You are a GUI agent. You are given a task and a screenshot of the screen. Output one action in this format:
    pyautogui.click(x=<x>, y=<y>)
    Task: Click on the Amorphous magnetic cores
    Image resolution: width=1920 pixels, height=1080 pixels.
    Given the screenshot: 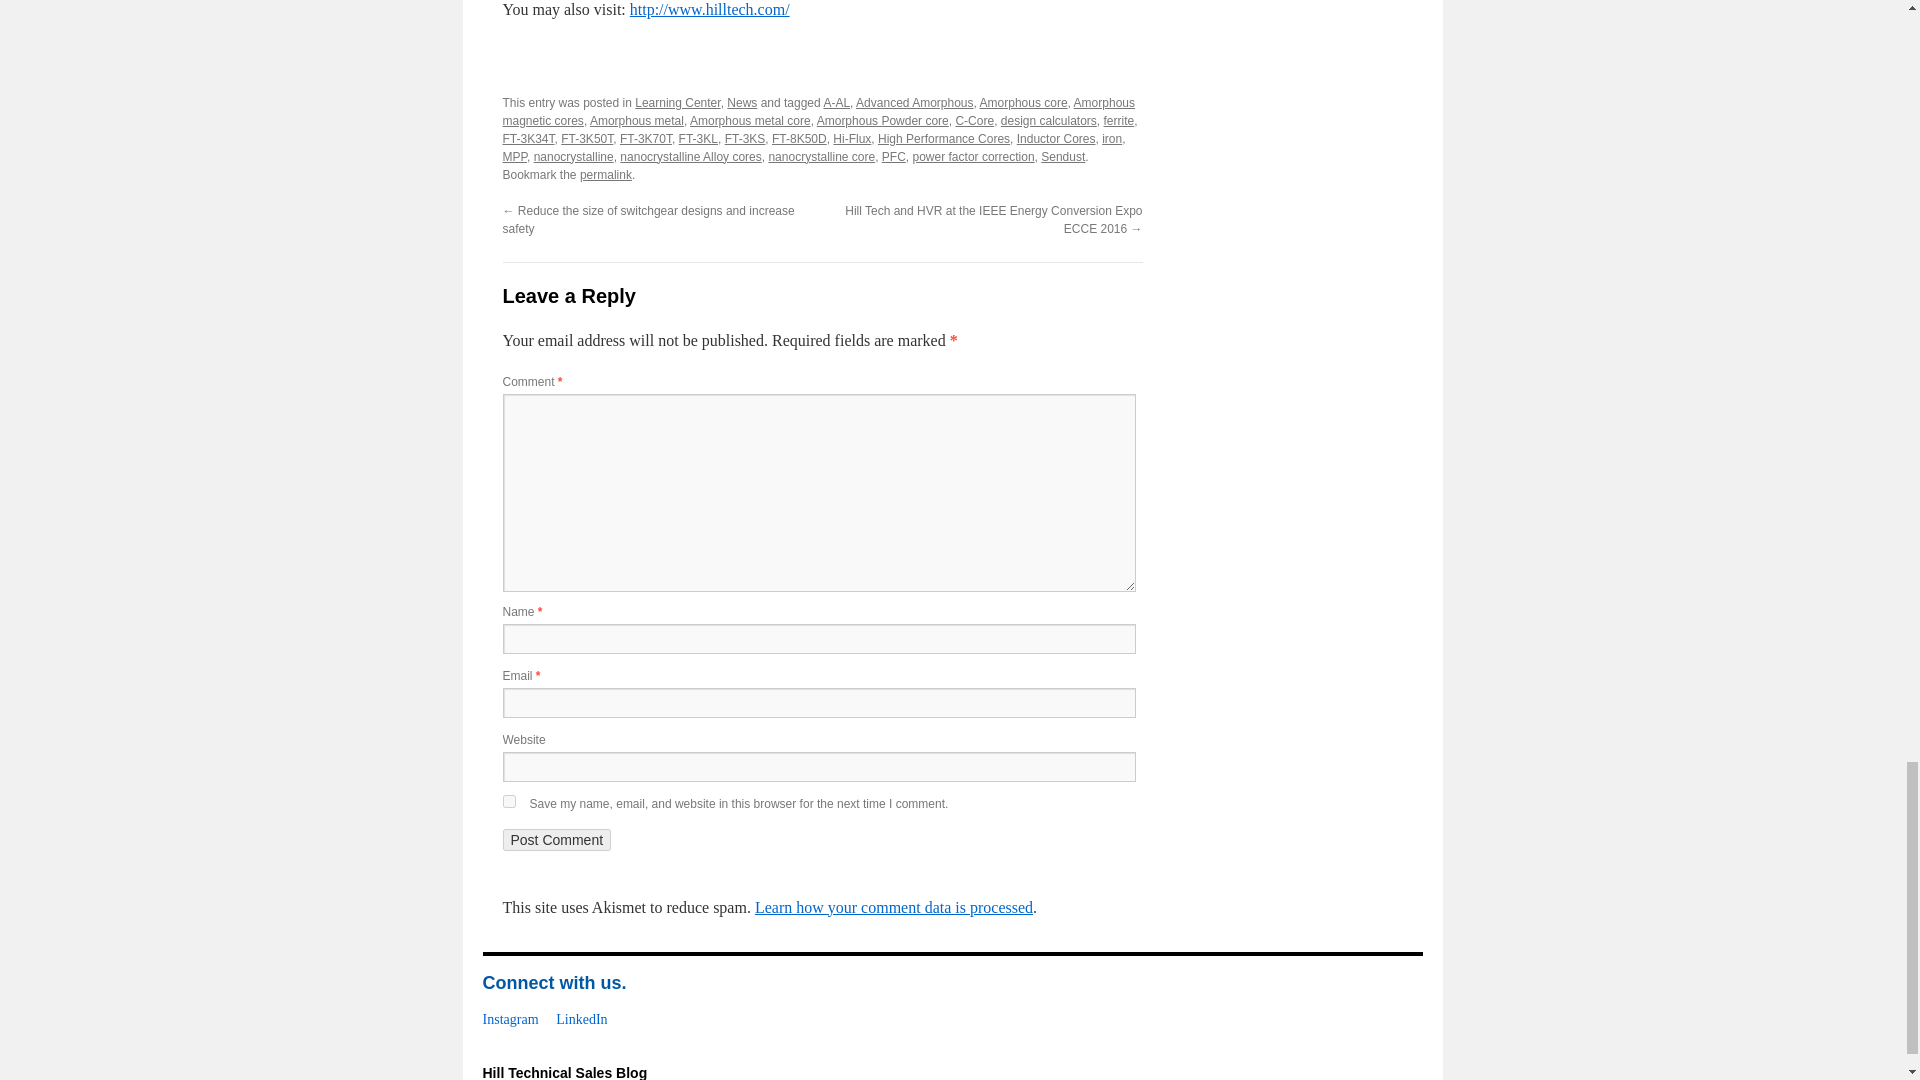 What is the action you would take?
    pyautogui.click(x=818, y=112)
    